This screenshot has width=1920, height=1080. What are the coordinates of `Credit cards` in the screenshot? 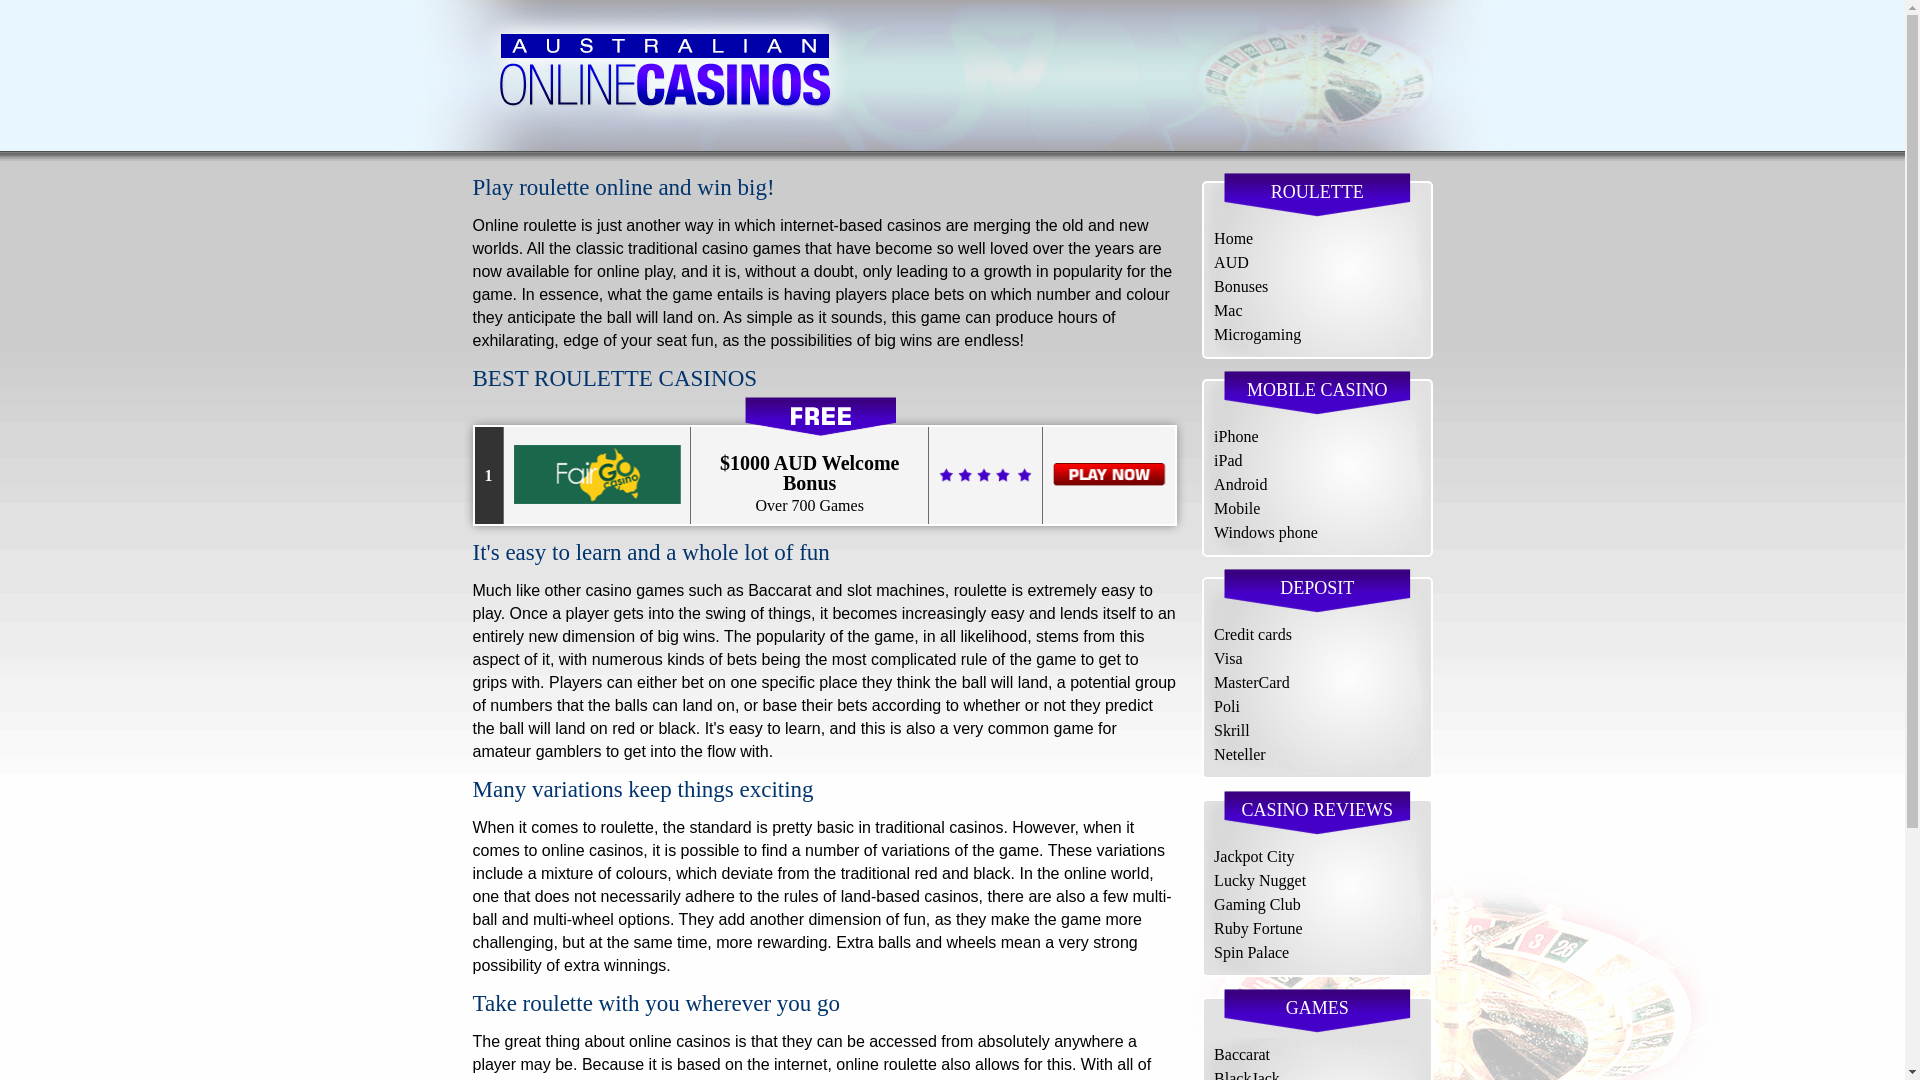 It's located at (1252, 634).